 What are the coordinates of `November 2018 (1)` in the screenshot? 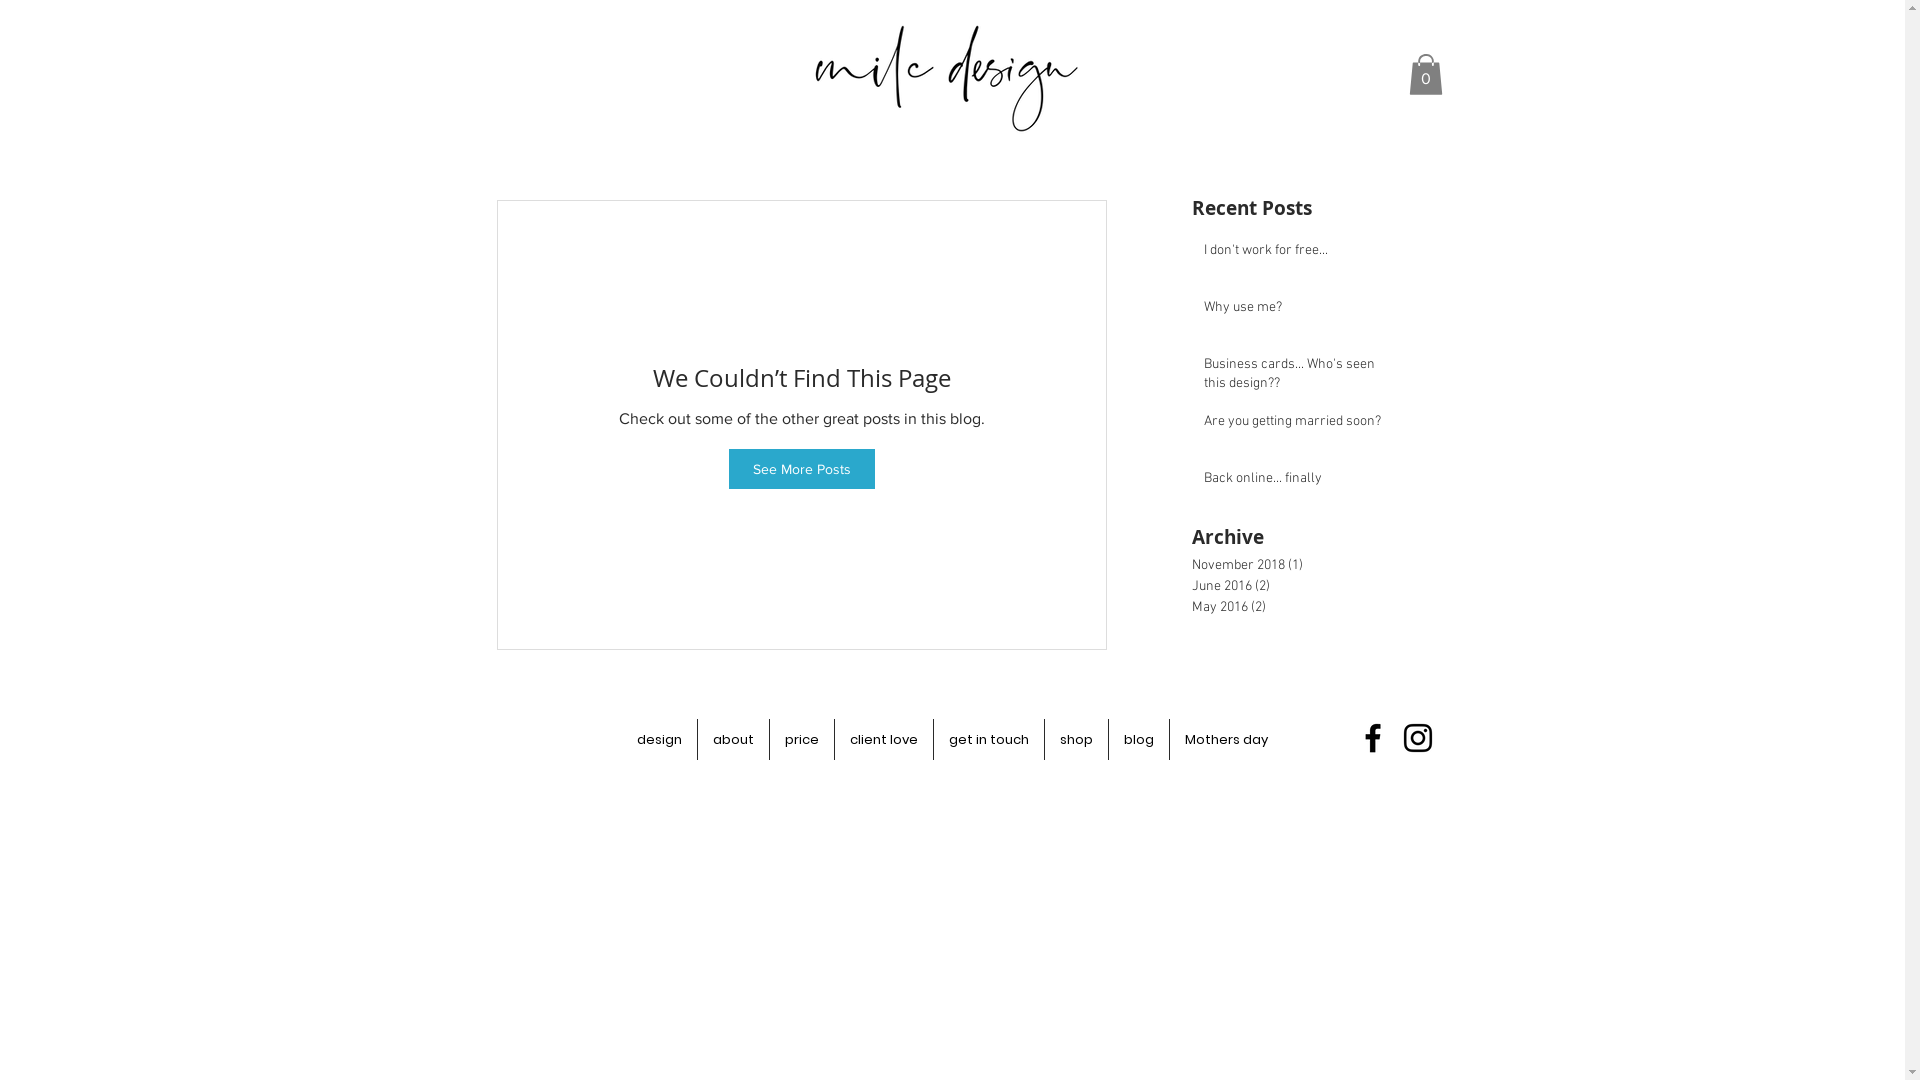 It's located at (1297, 566).